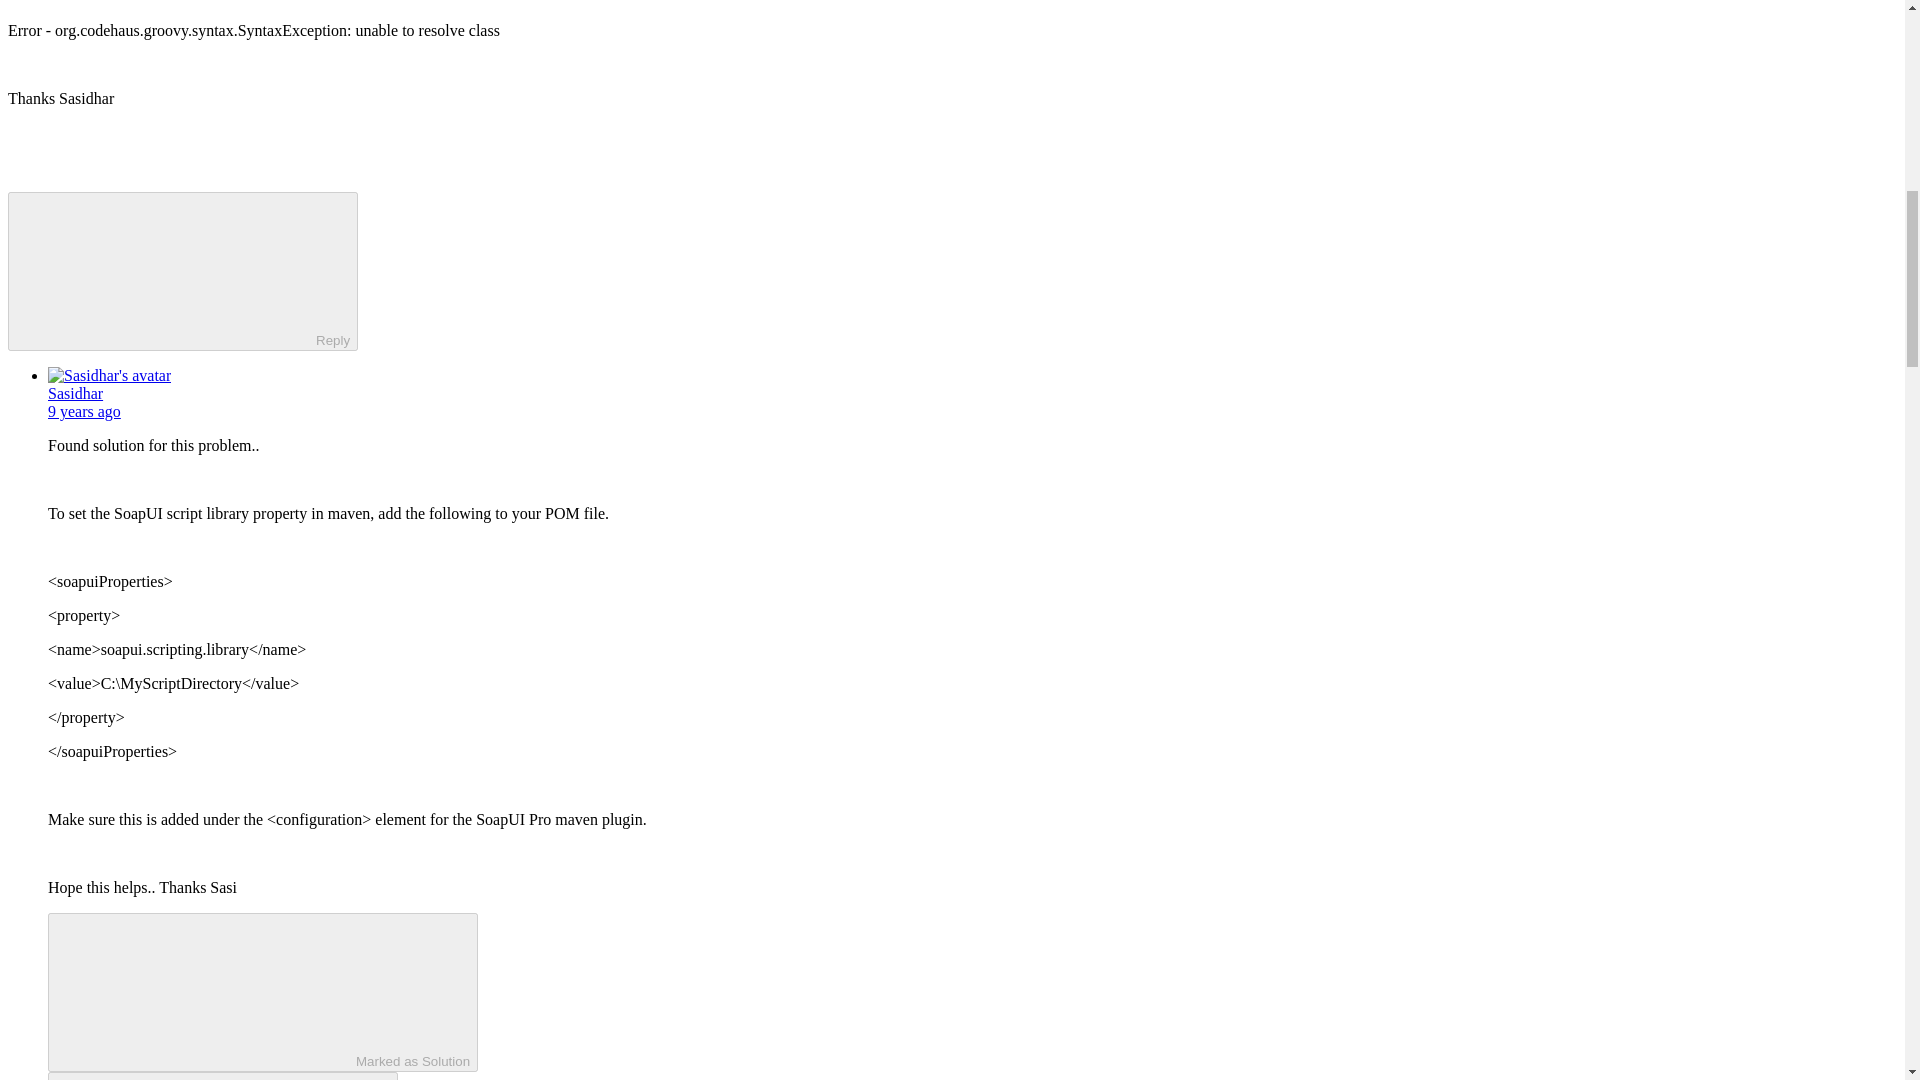 This screenshot has height=1080, width=1920. Describe the element at coordinates (84, 411) in the screenshot. I see `9 years ago` at that location.